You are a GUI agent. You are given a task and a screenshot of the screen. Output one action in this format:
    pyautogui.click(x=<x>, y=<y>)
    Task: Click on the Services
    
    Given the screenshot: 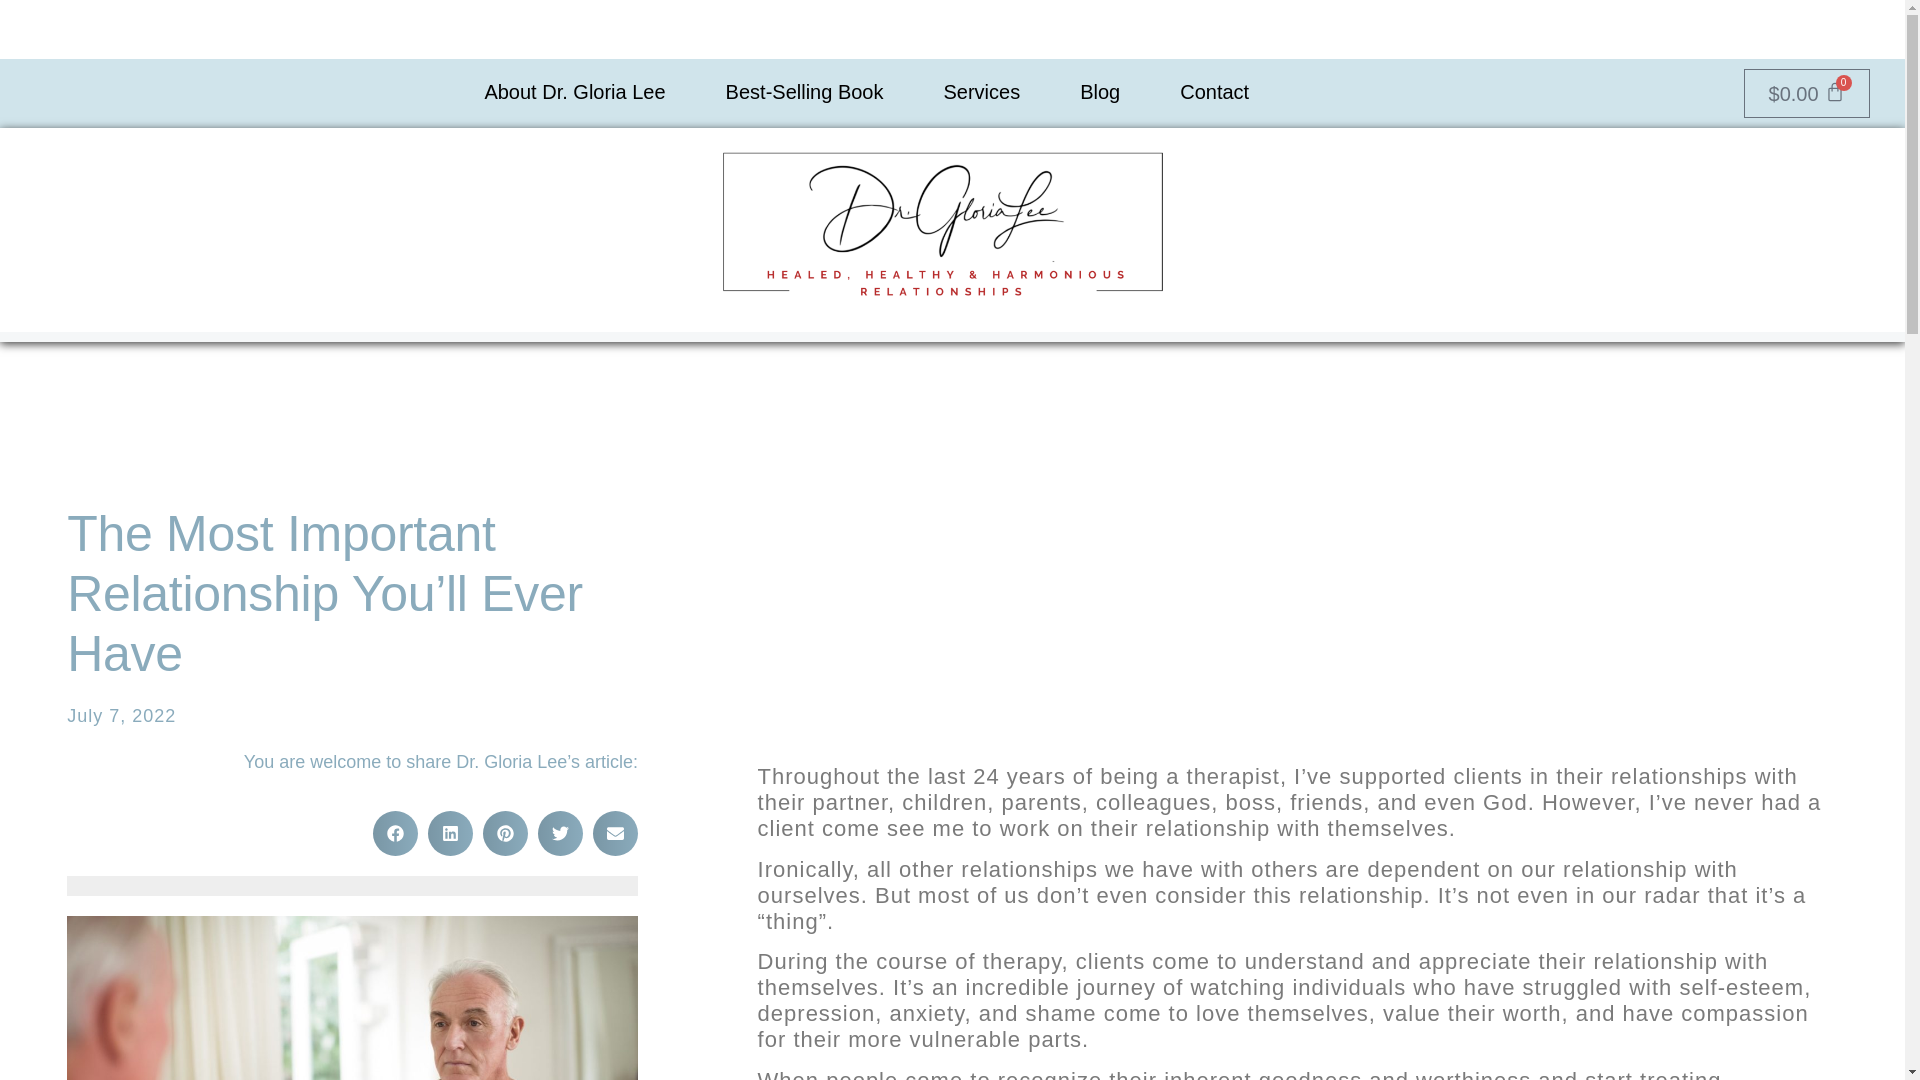 What is the action you would take?
    pyautogui.click(x=980, y=92)
    